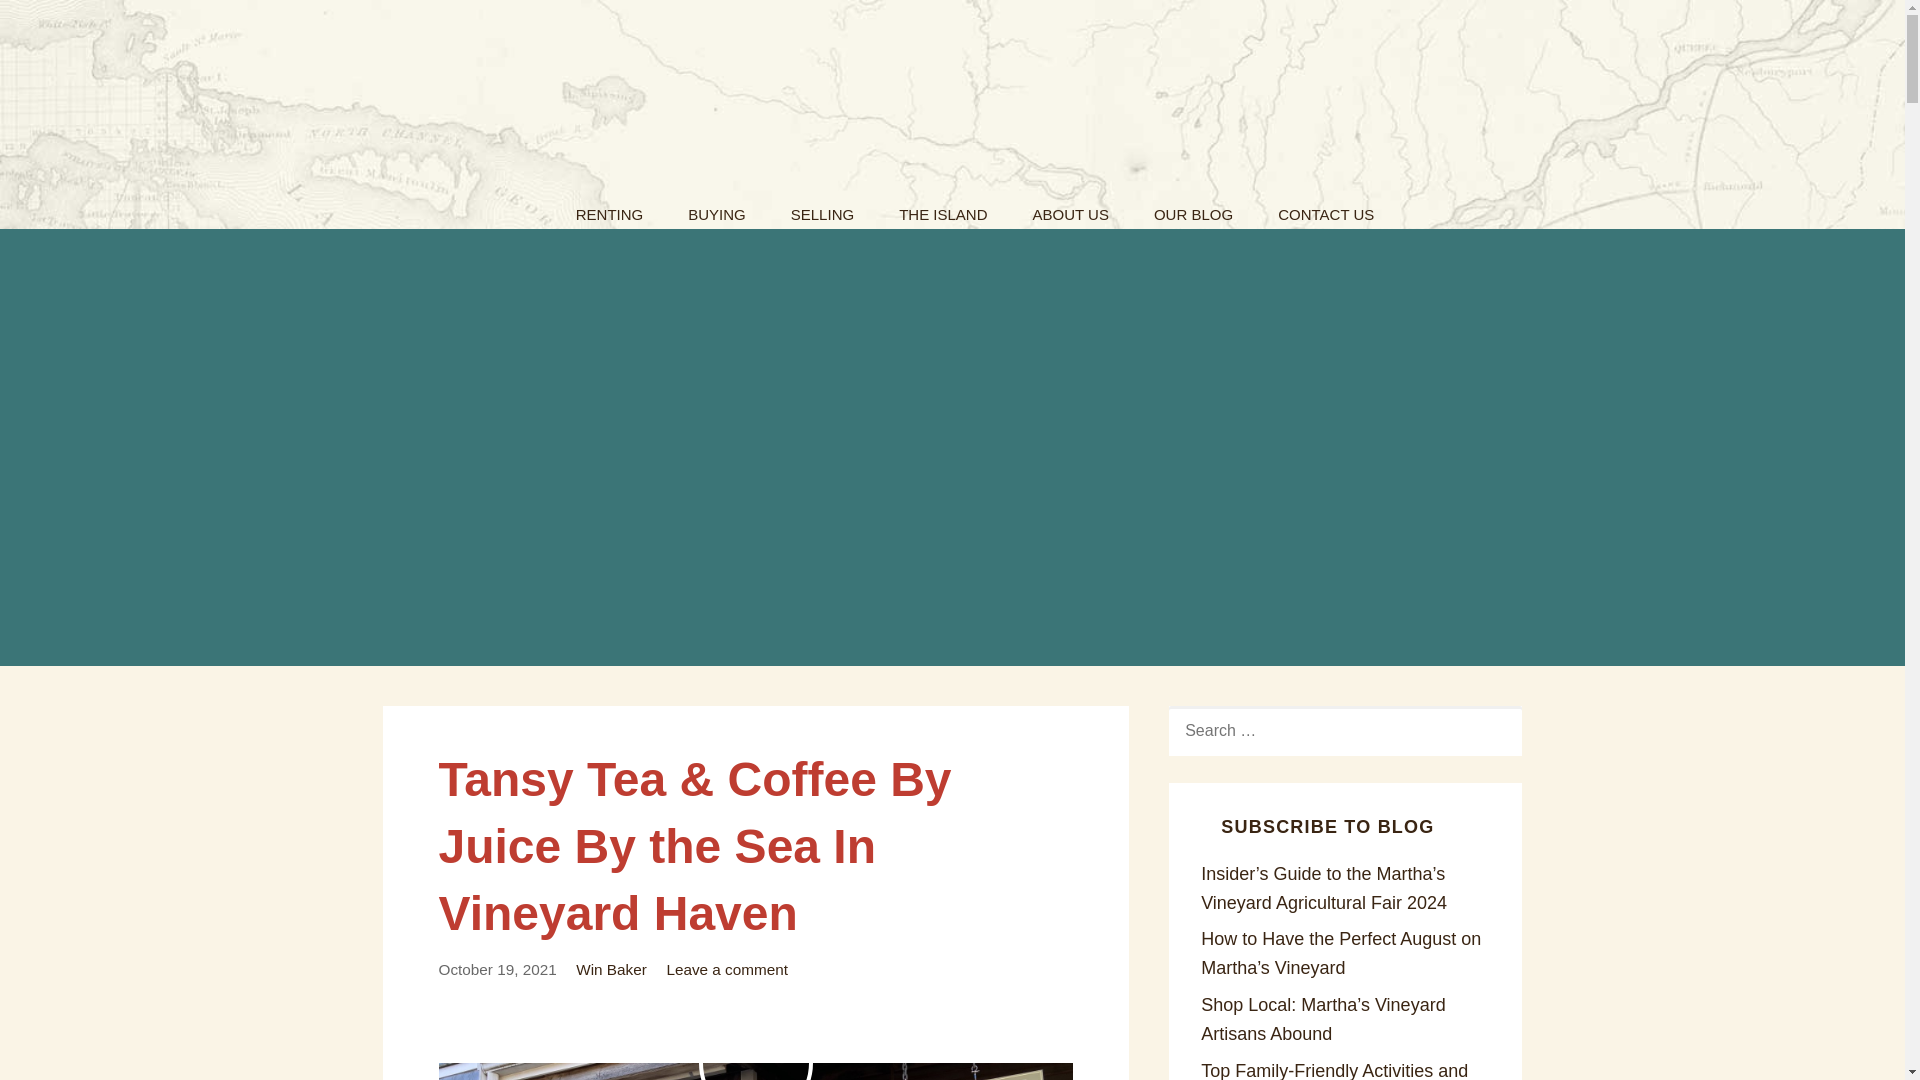 The image size is (1920, 1080). Describe the element at coordinates (726, 970) in the screenshot. I see `Leave a comment` at that location.